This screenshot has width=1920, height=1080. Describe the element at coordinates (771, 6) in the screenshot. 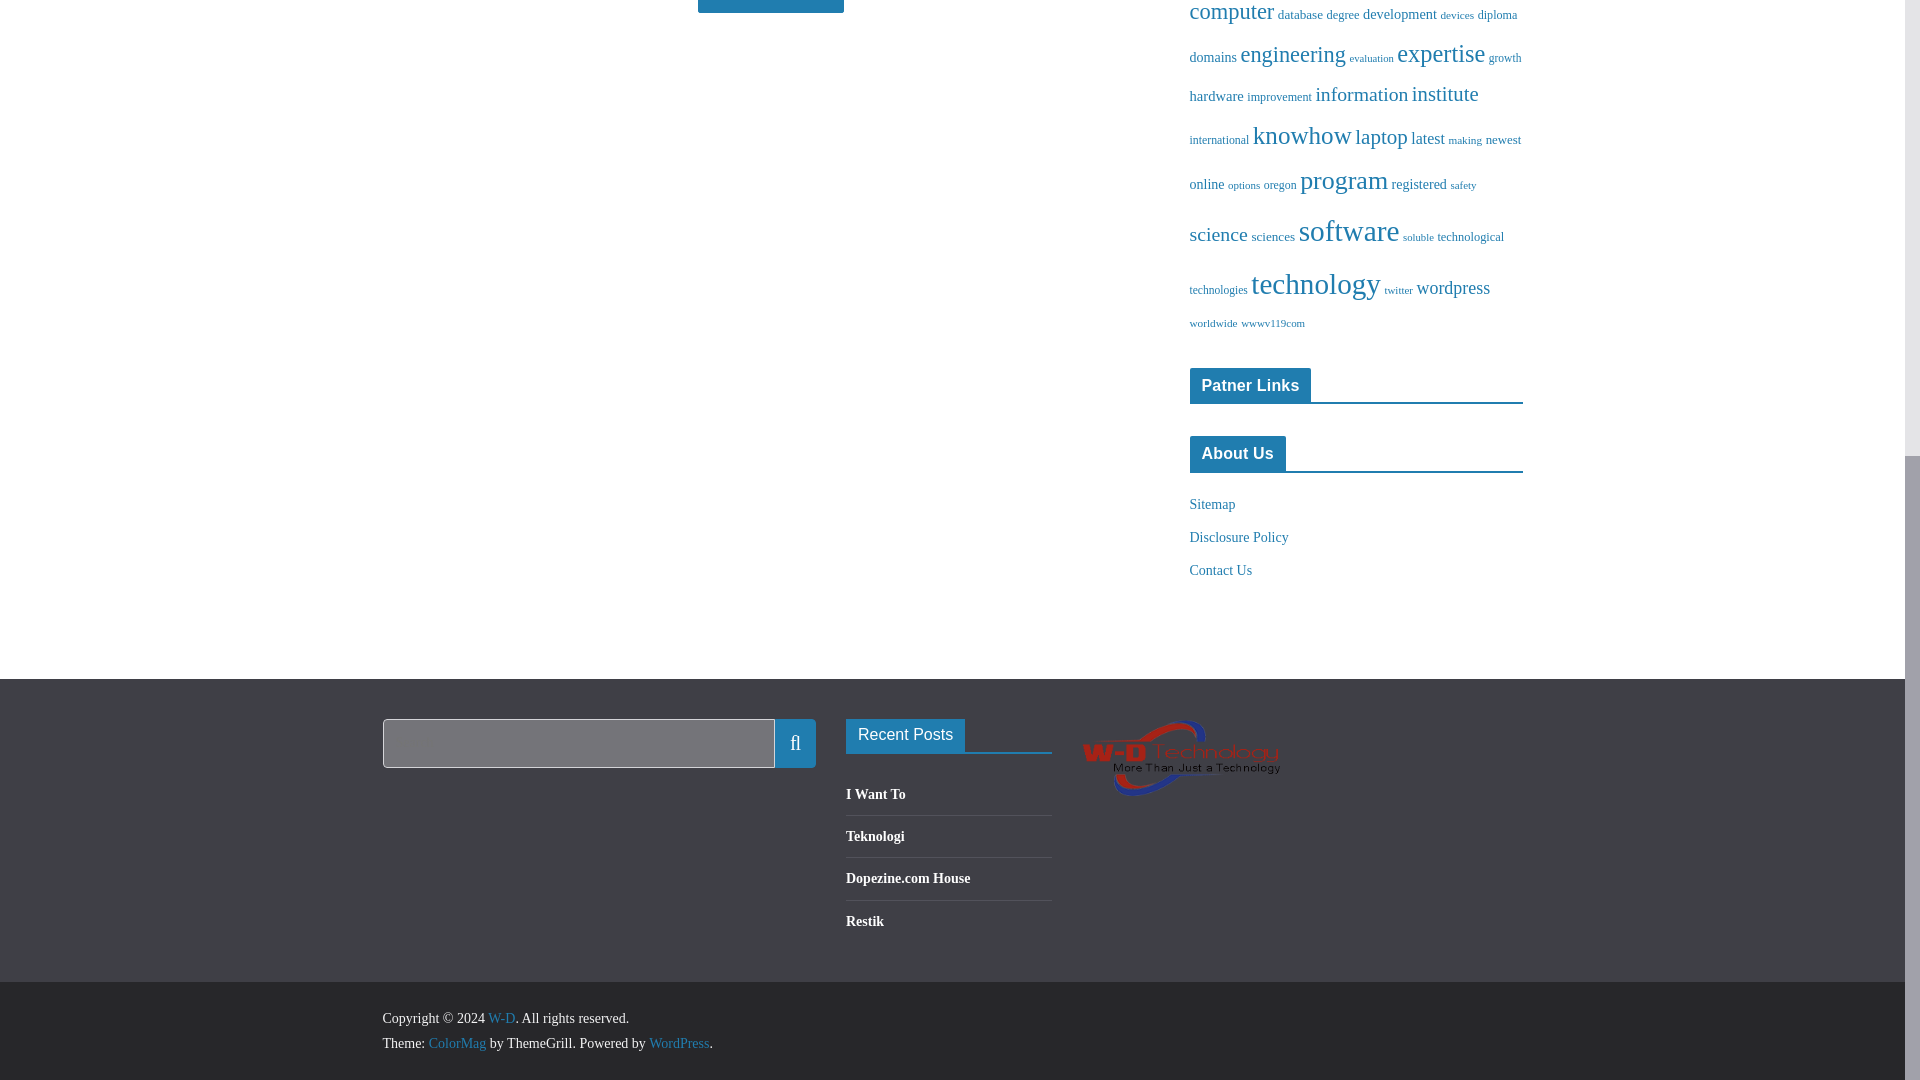

I see `Back to Home` at that location.